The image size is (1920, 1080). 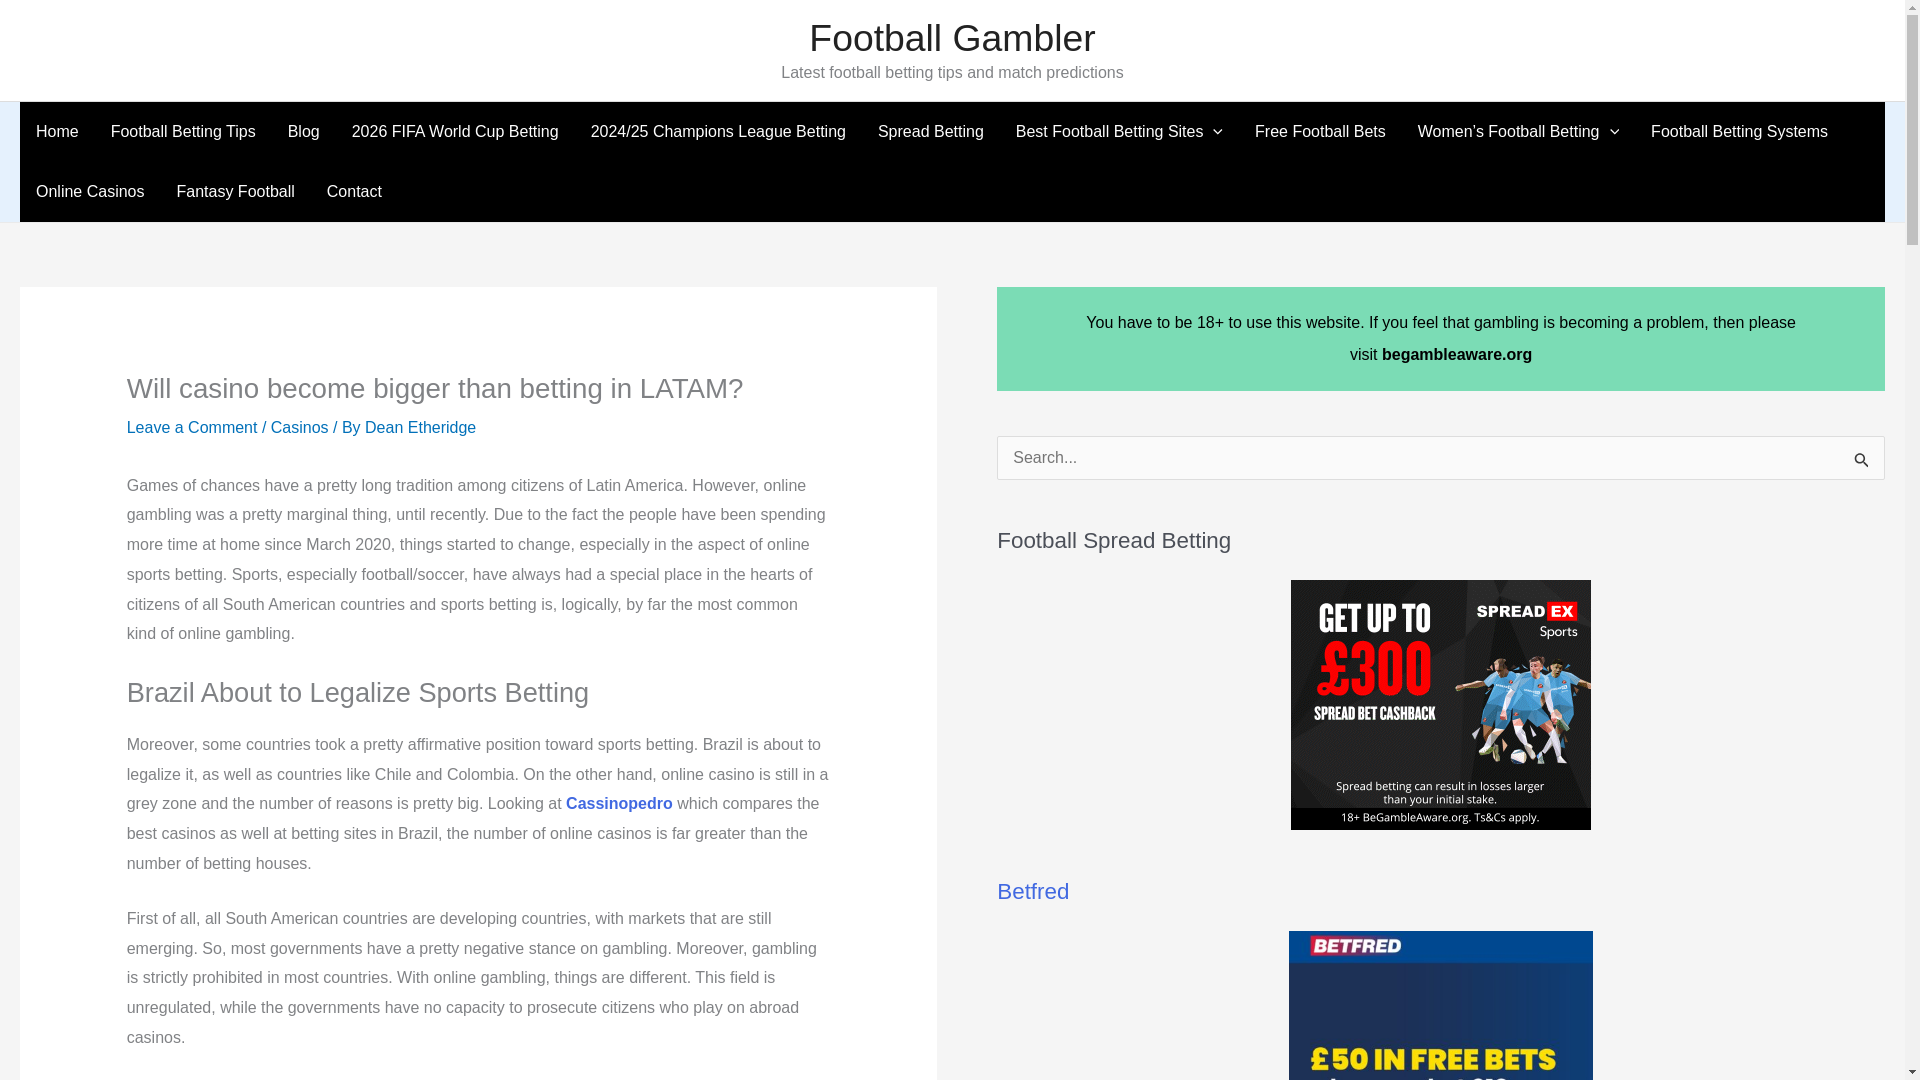 What do you see at coordinates (1739, 132) in the screenshot?
I see `Football Betting Systems` at bounding box center [1739, 132].